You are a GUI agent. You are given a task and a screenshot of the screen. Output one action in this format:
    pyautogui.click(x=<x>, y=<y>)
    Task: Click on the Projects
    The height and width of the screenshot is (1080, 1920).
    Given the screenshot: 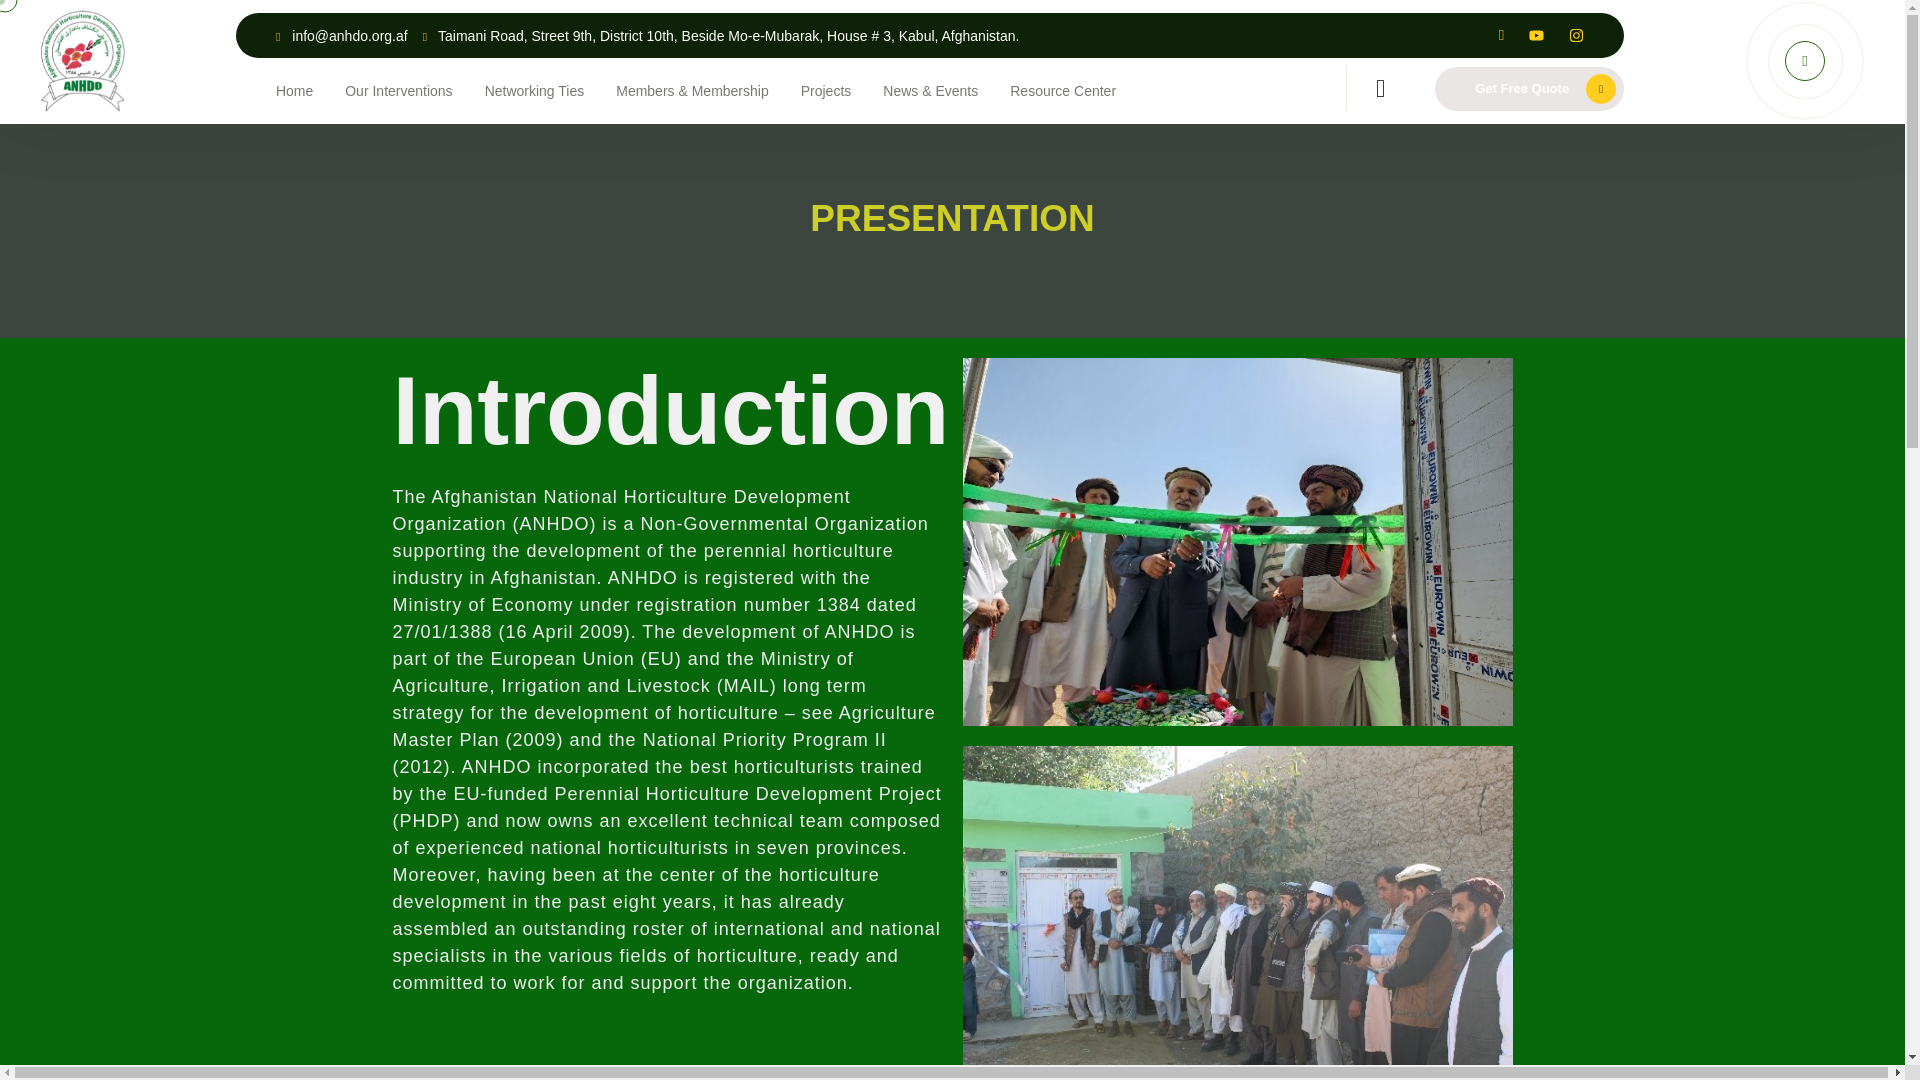 What is the action you would take?
    pyautogui.click(x=826, y=90)
    